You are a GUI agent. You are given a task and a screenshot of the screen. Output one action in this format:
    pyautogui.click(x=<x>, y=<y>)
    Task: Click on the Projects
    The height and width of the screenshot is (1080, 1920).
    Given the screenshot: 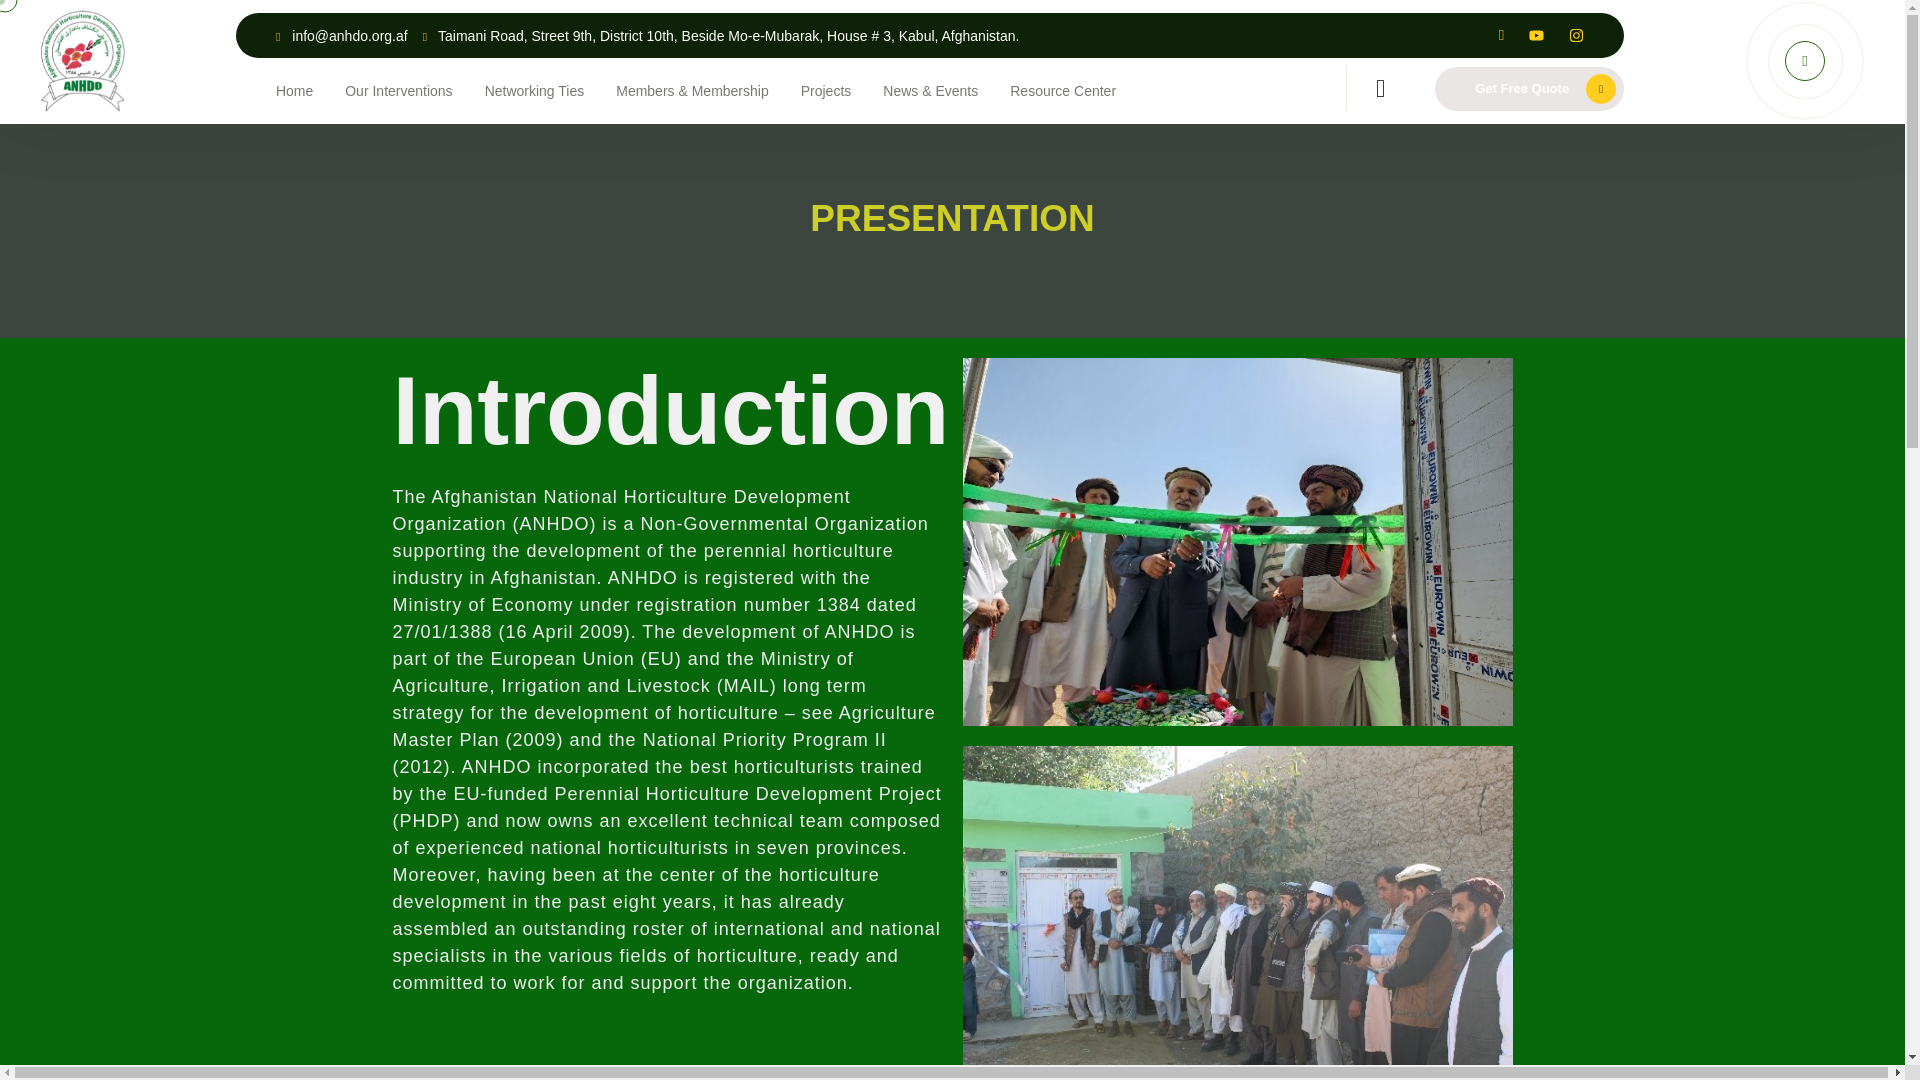 What is the action you would take?
    pyautogui.click(x=826, y=90)
    